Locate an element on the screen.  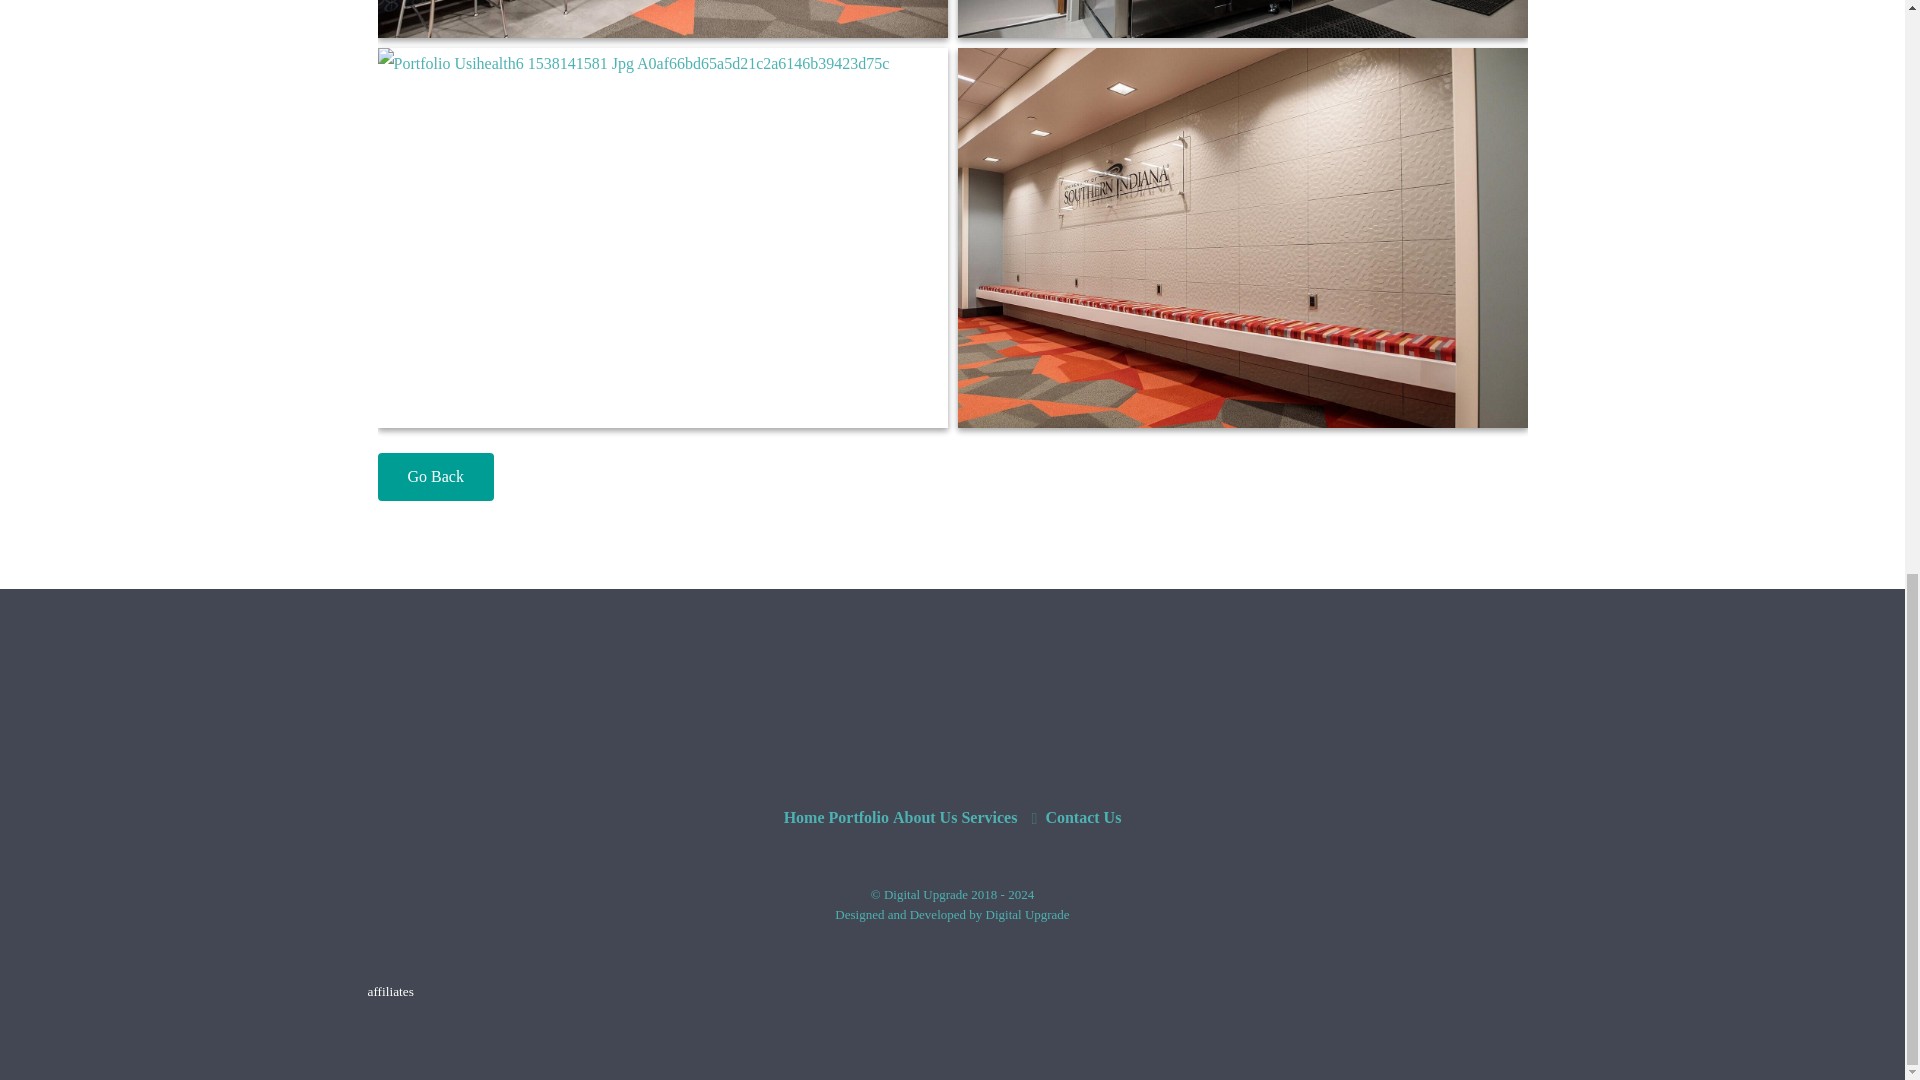
Go Back is located at coordinates (436, 476).